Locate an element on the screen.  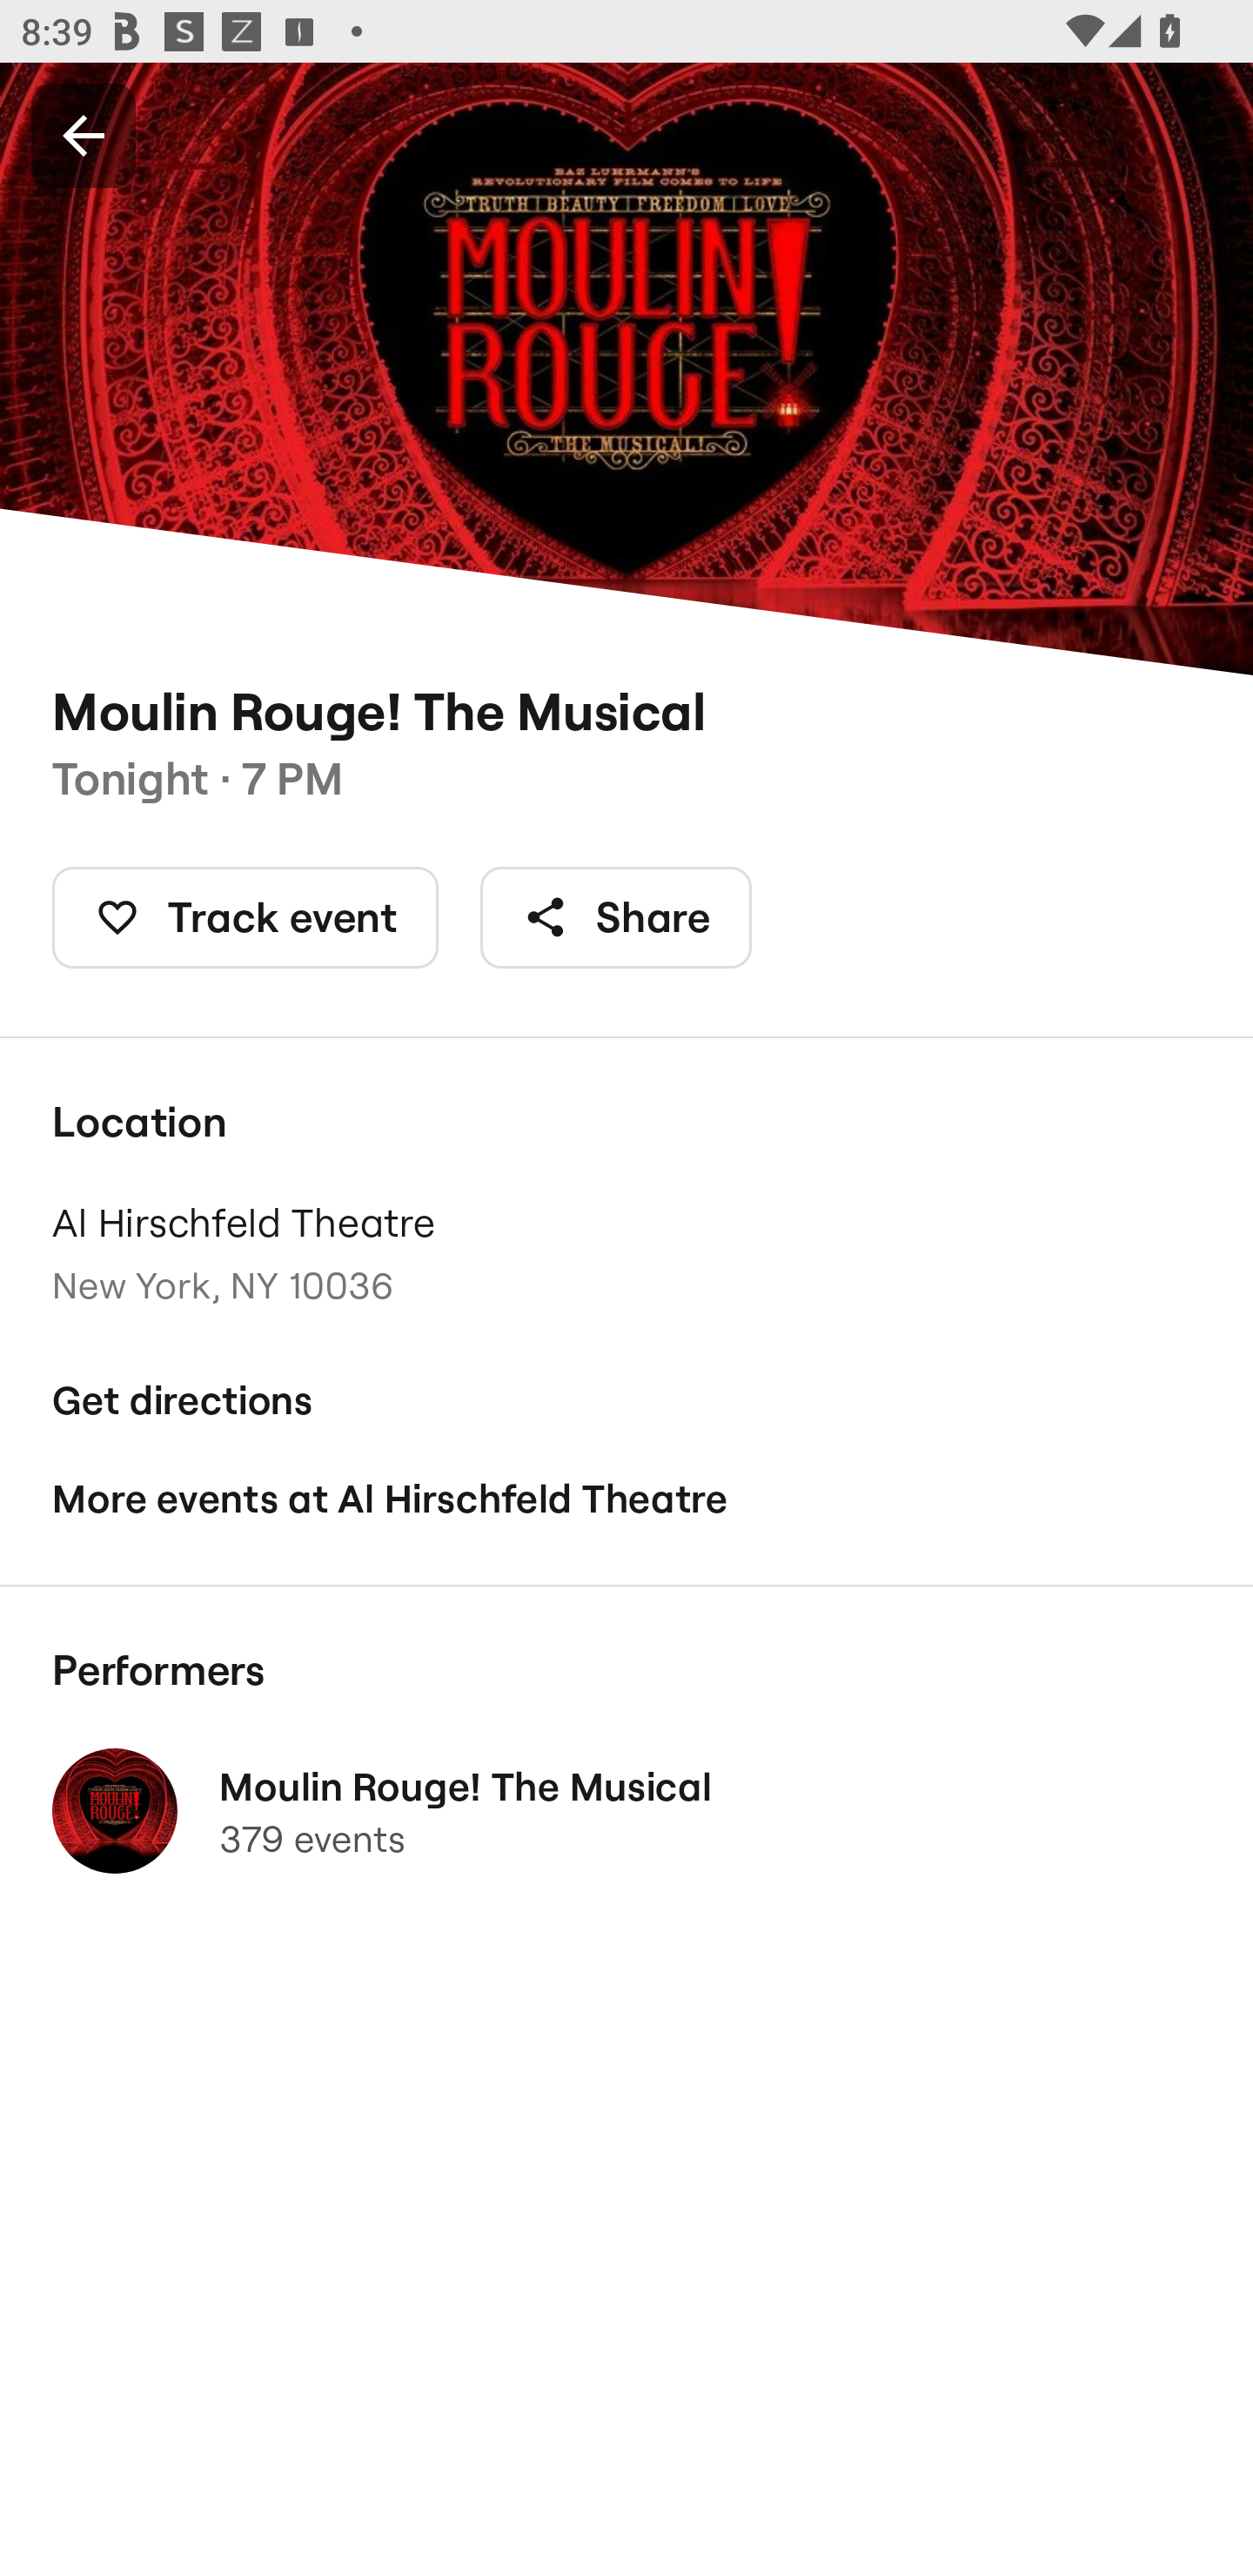
Track event is located at coordinates (245, 916).